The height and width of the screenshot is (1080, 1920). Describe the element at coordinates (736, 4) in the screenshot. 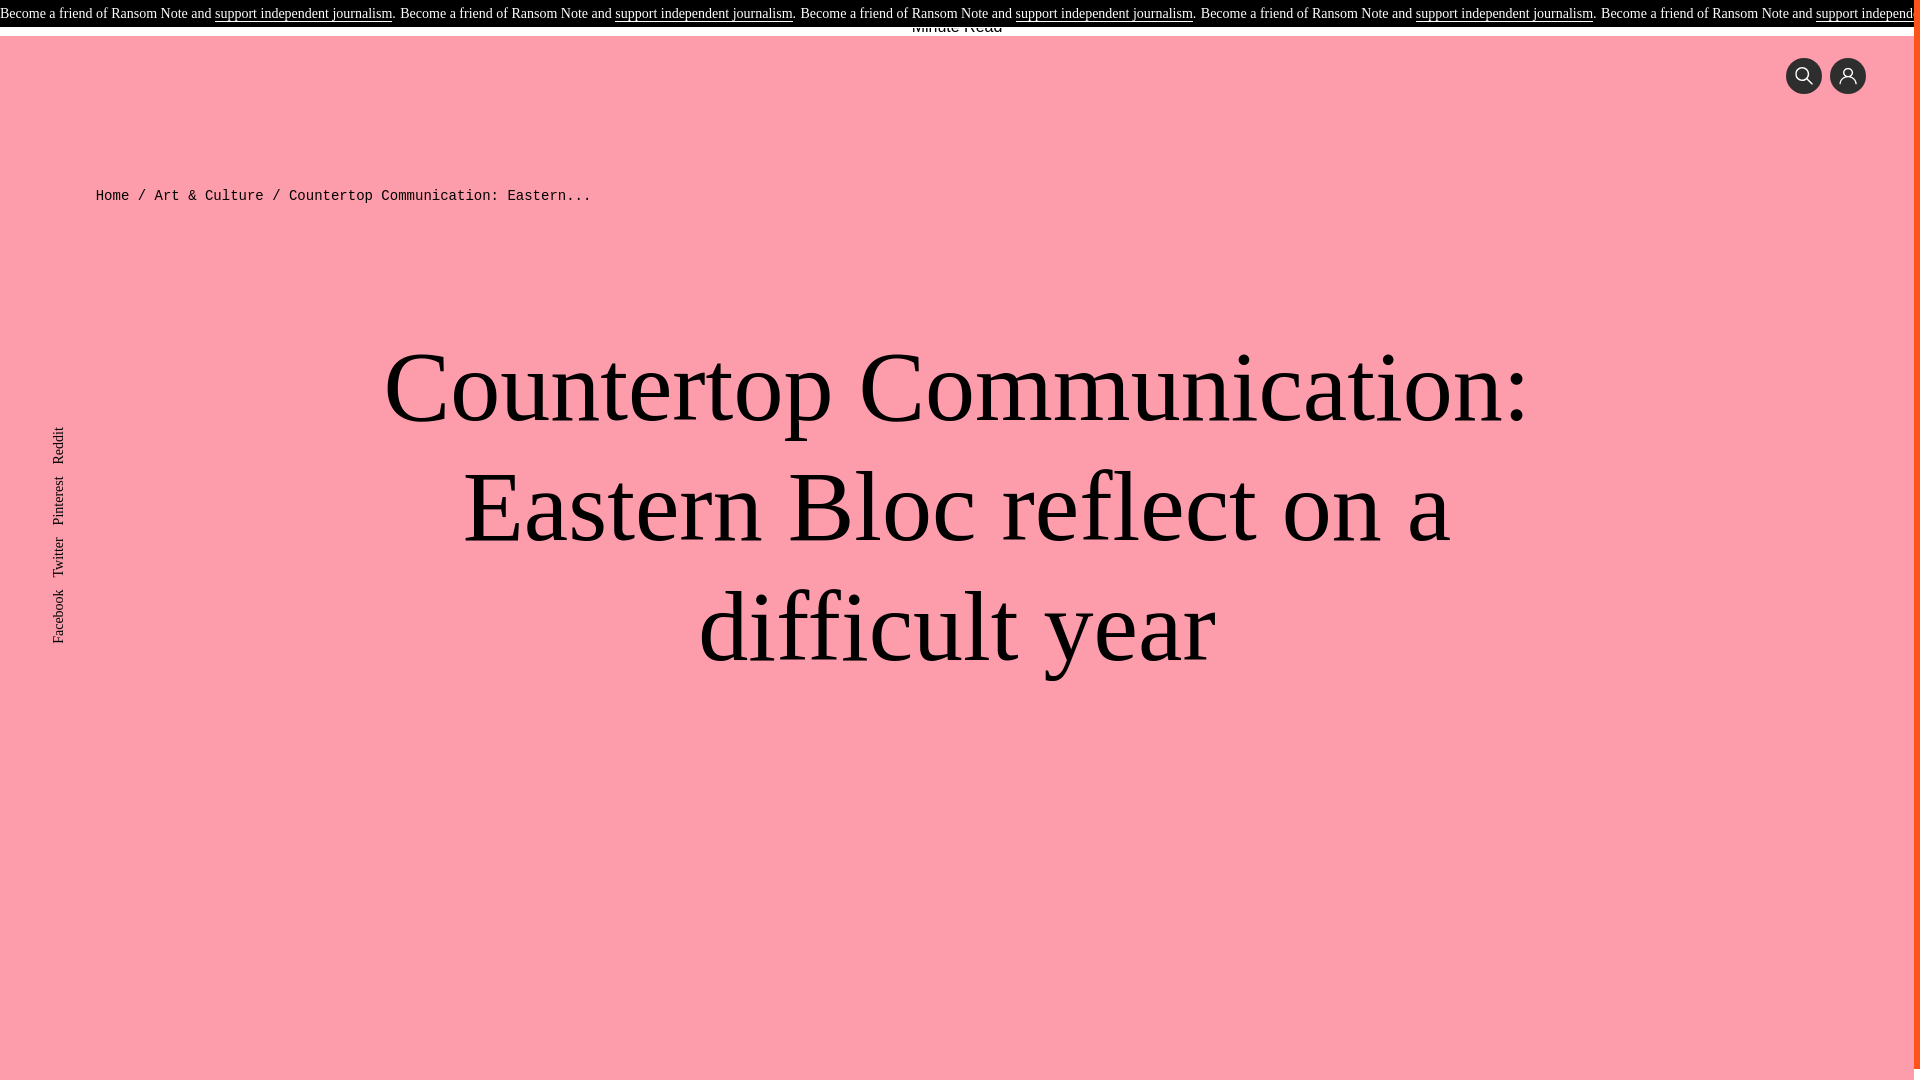

I see `Music` at that location.